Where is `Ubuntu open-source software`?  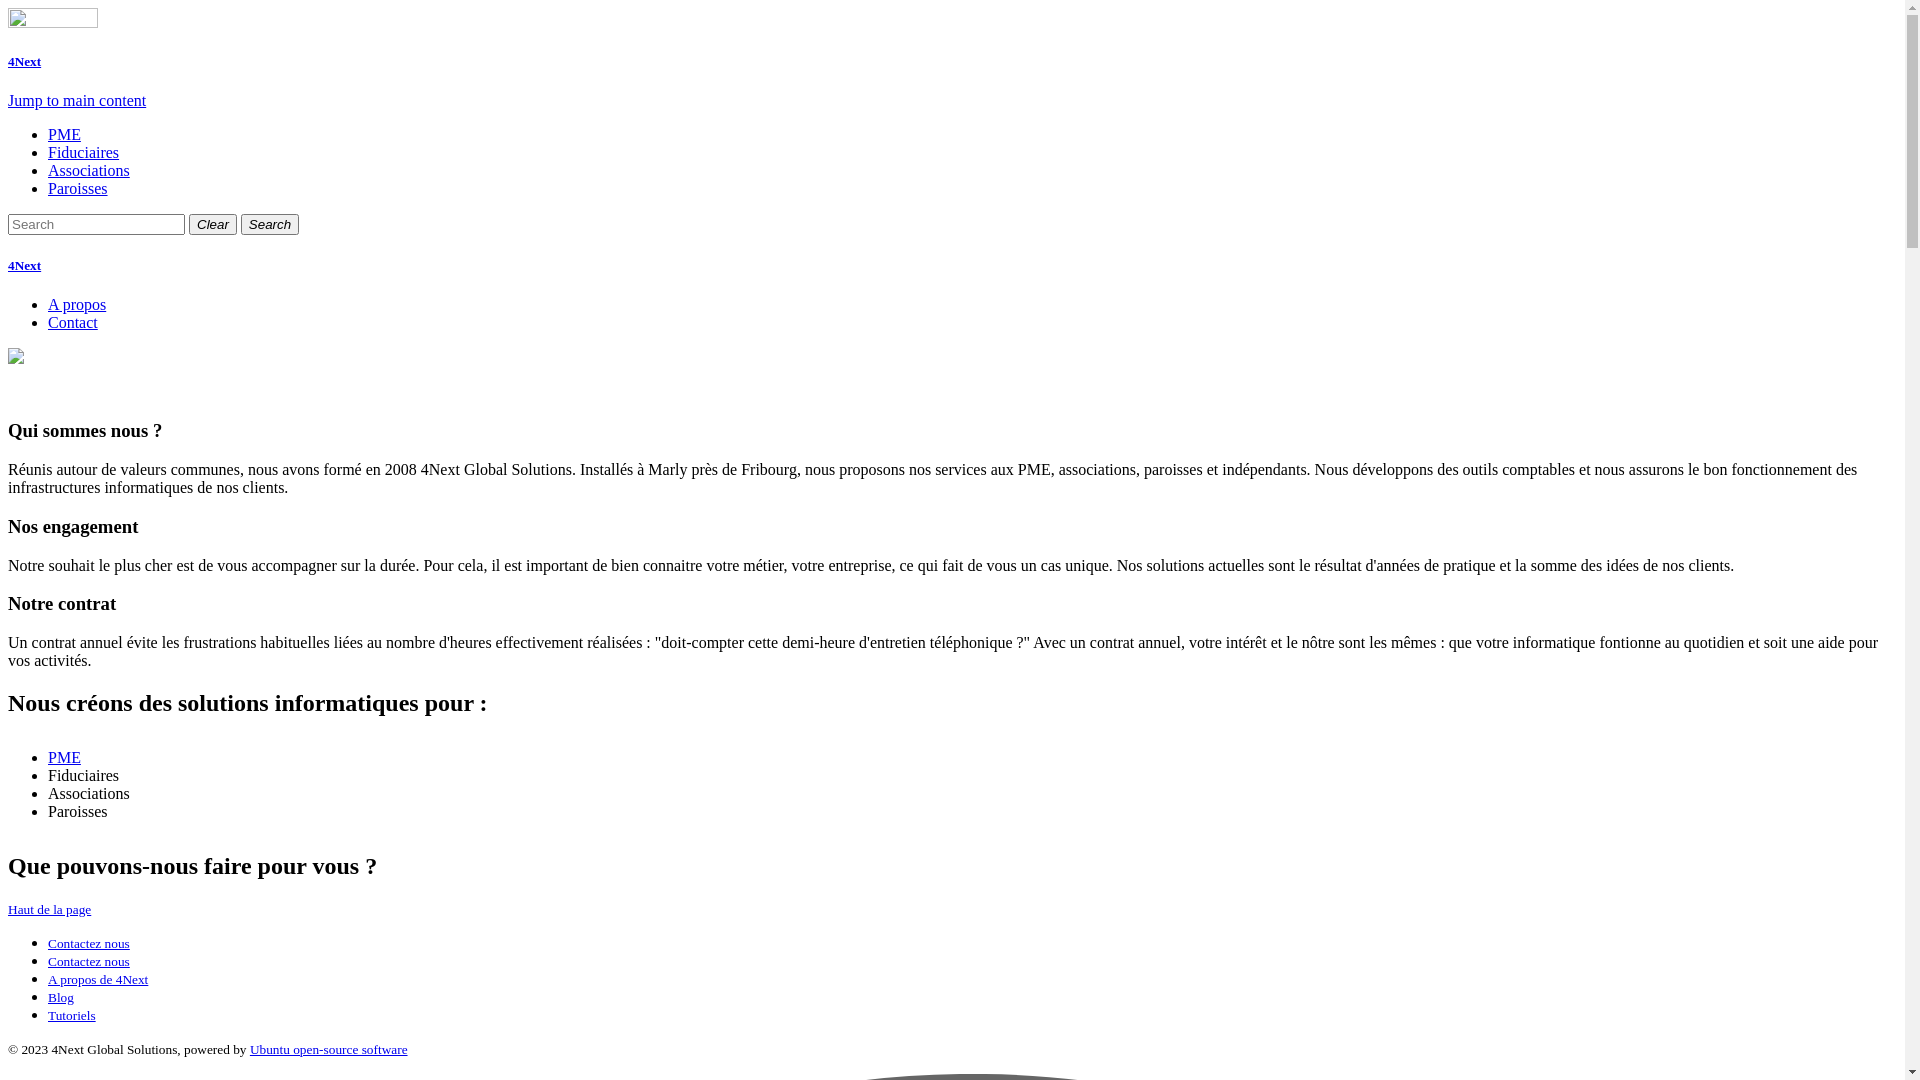
Ubuntu open-source software is located at coordinates (329, 1050).